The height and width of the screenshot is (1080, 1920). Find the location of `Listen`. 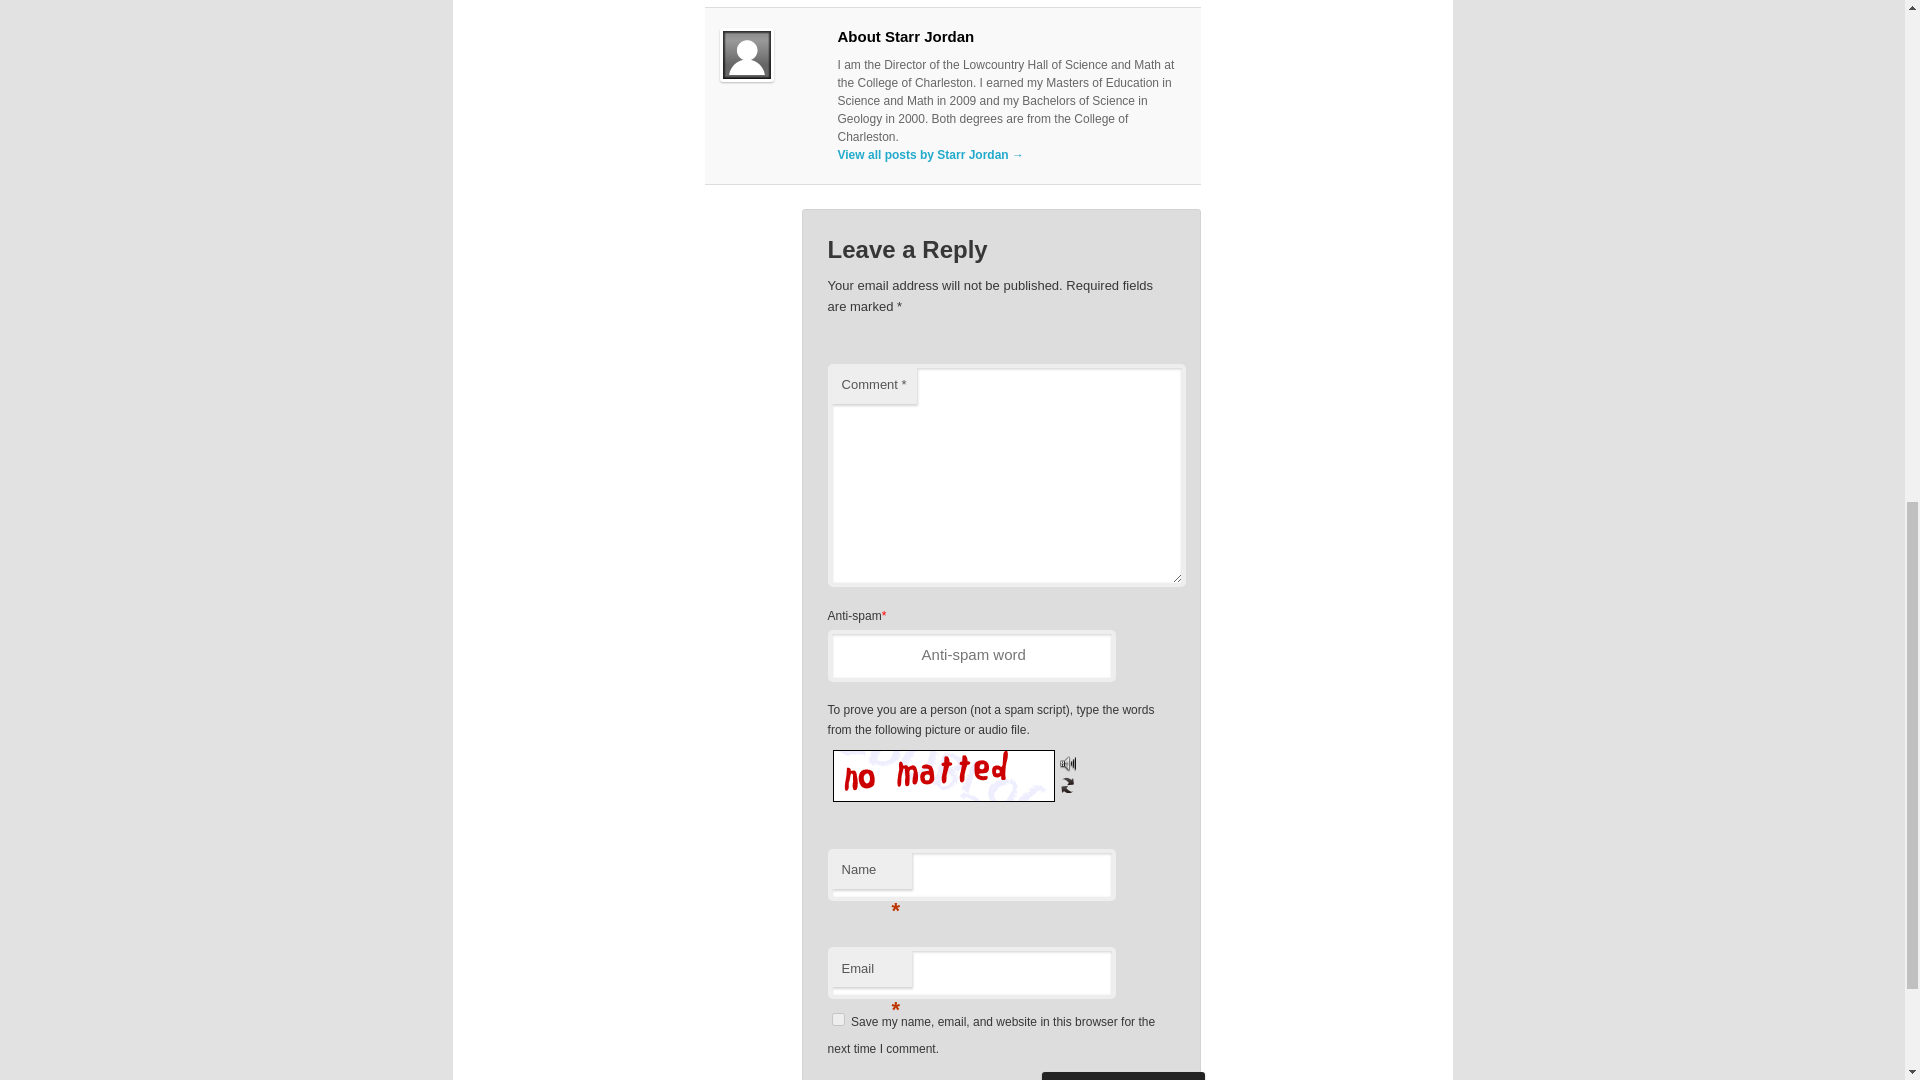

Listen is located at coordinates (1067, 762).